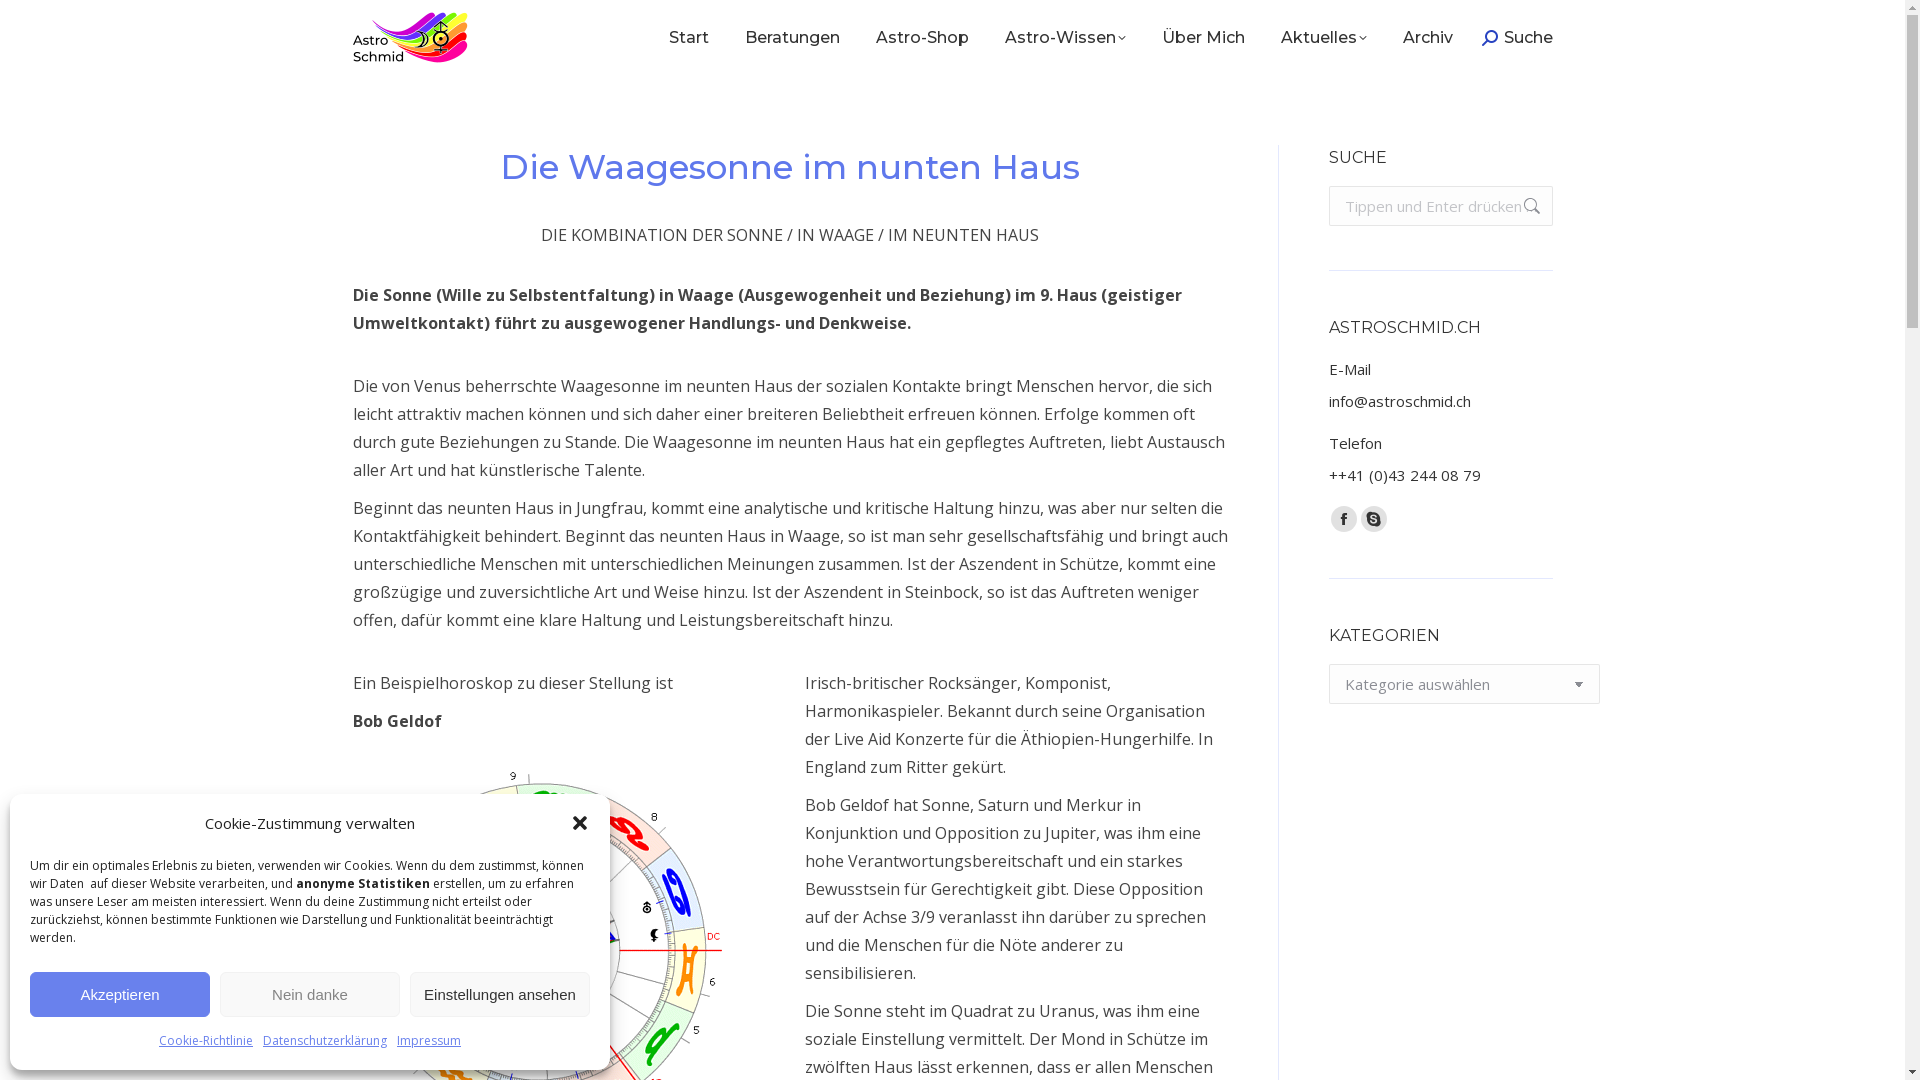 This screenshot has height=1080, width=1920. I want to click on Einstellungen ansehen, so click(500, 994).